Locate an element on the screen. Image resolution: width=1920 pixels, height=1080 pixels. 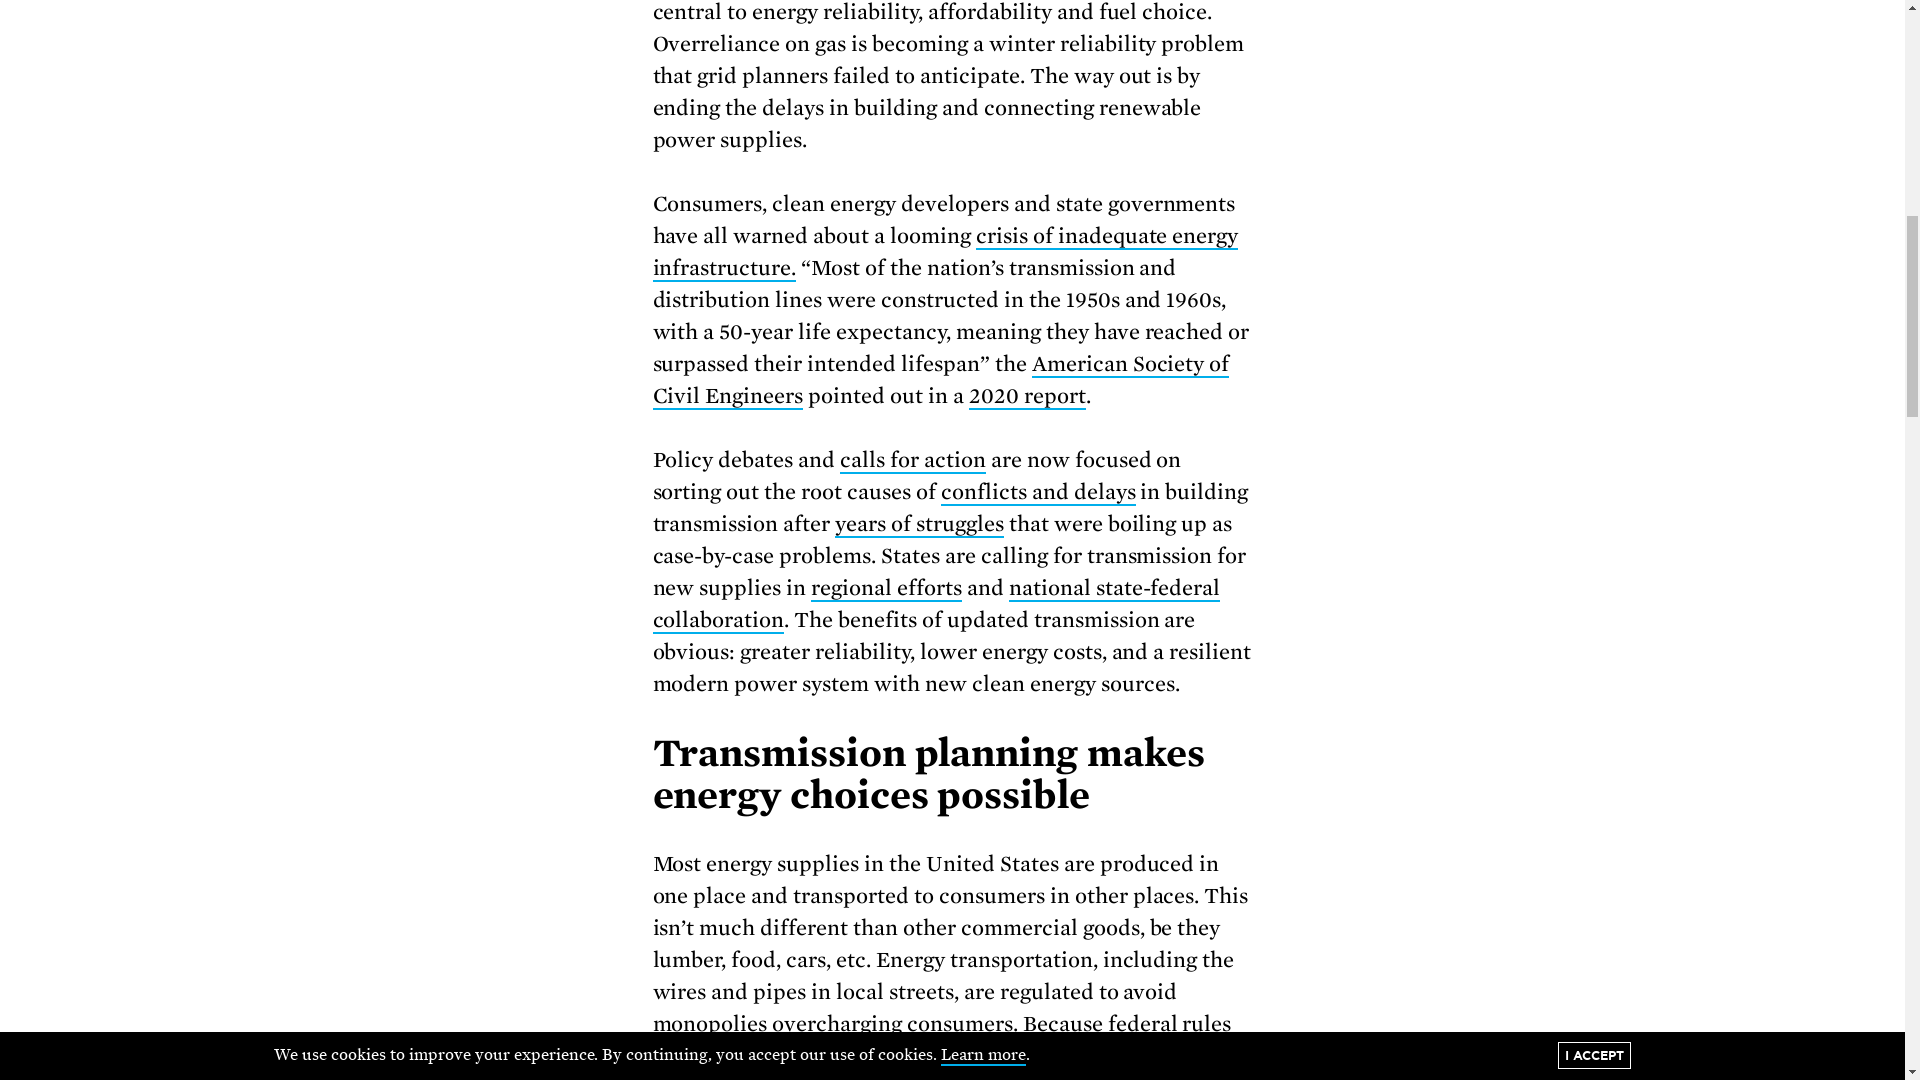
2020 report is located at coordinates (1028, 397).